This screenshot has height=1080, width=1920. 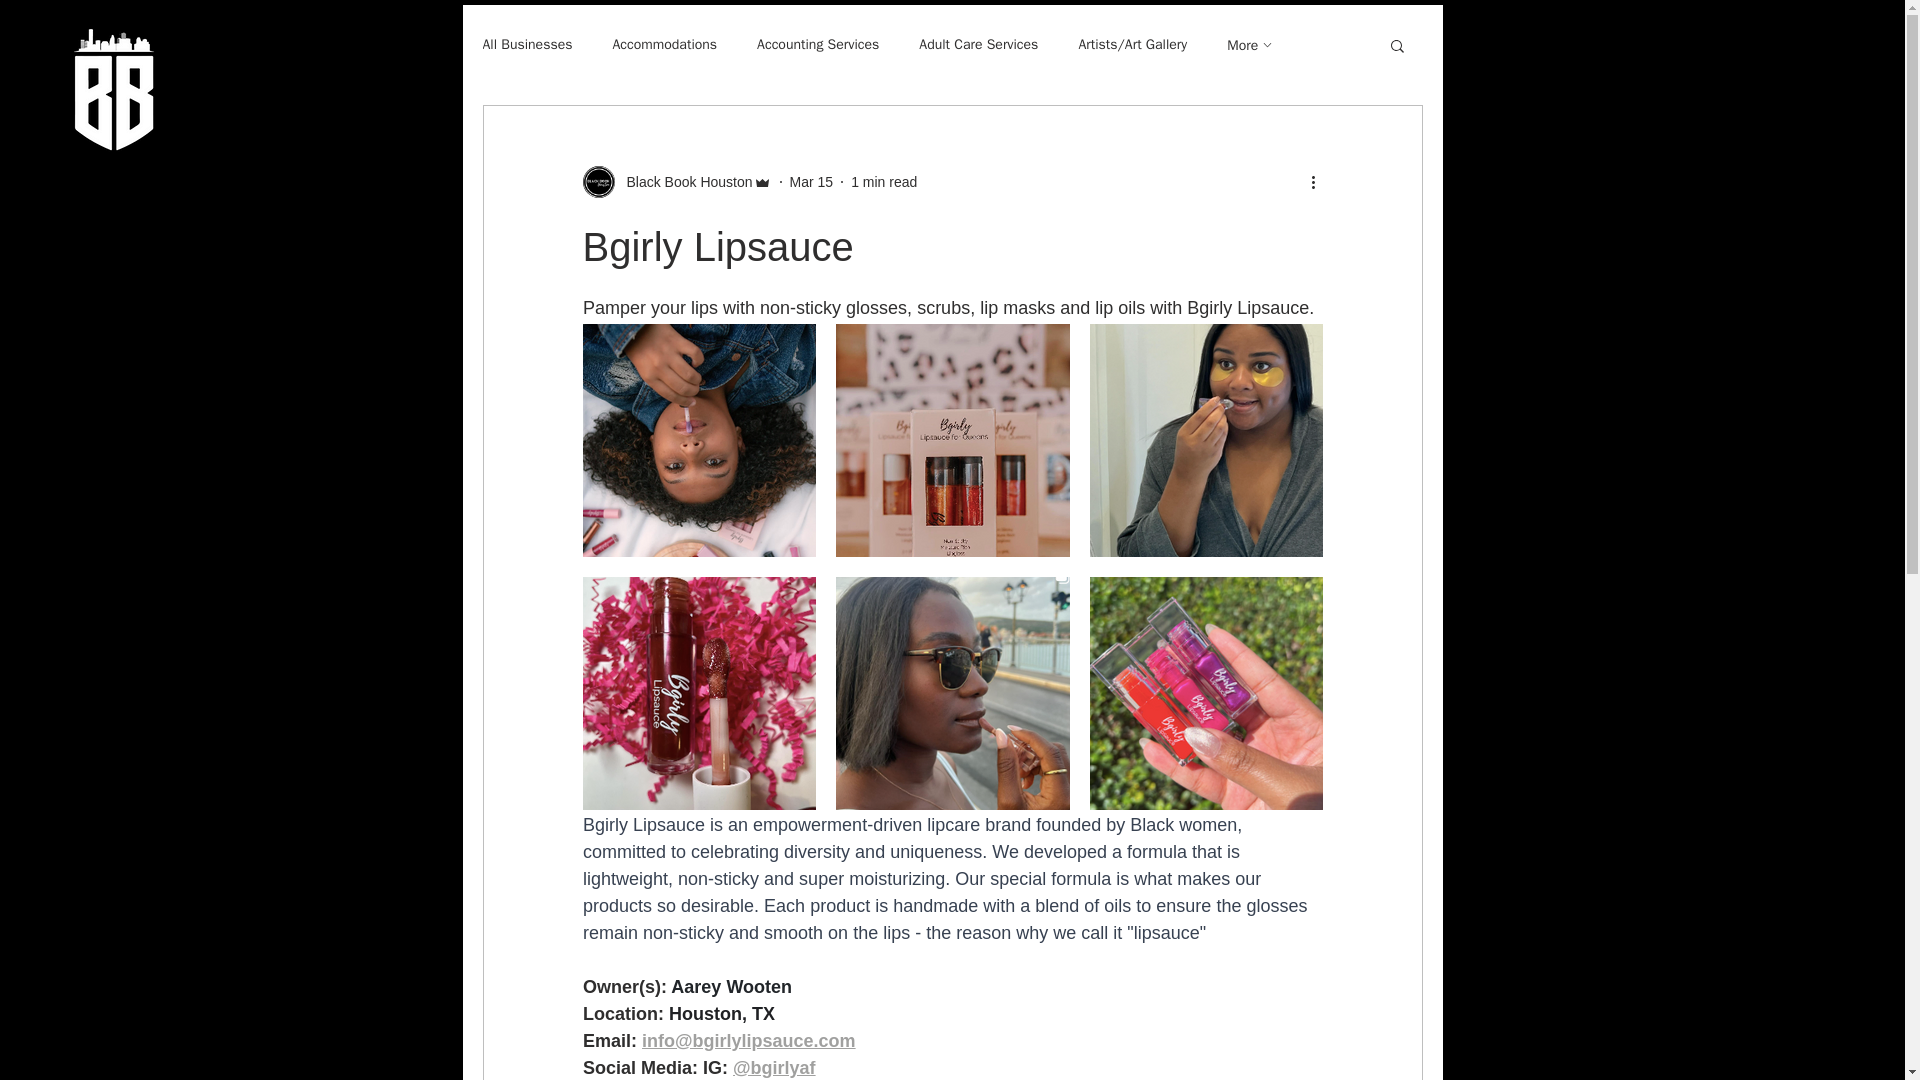 I want to click on 1 min read, so click(x=884, y=182).